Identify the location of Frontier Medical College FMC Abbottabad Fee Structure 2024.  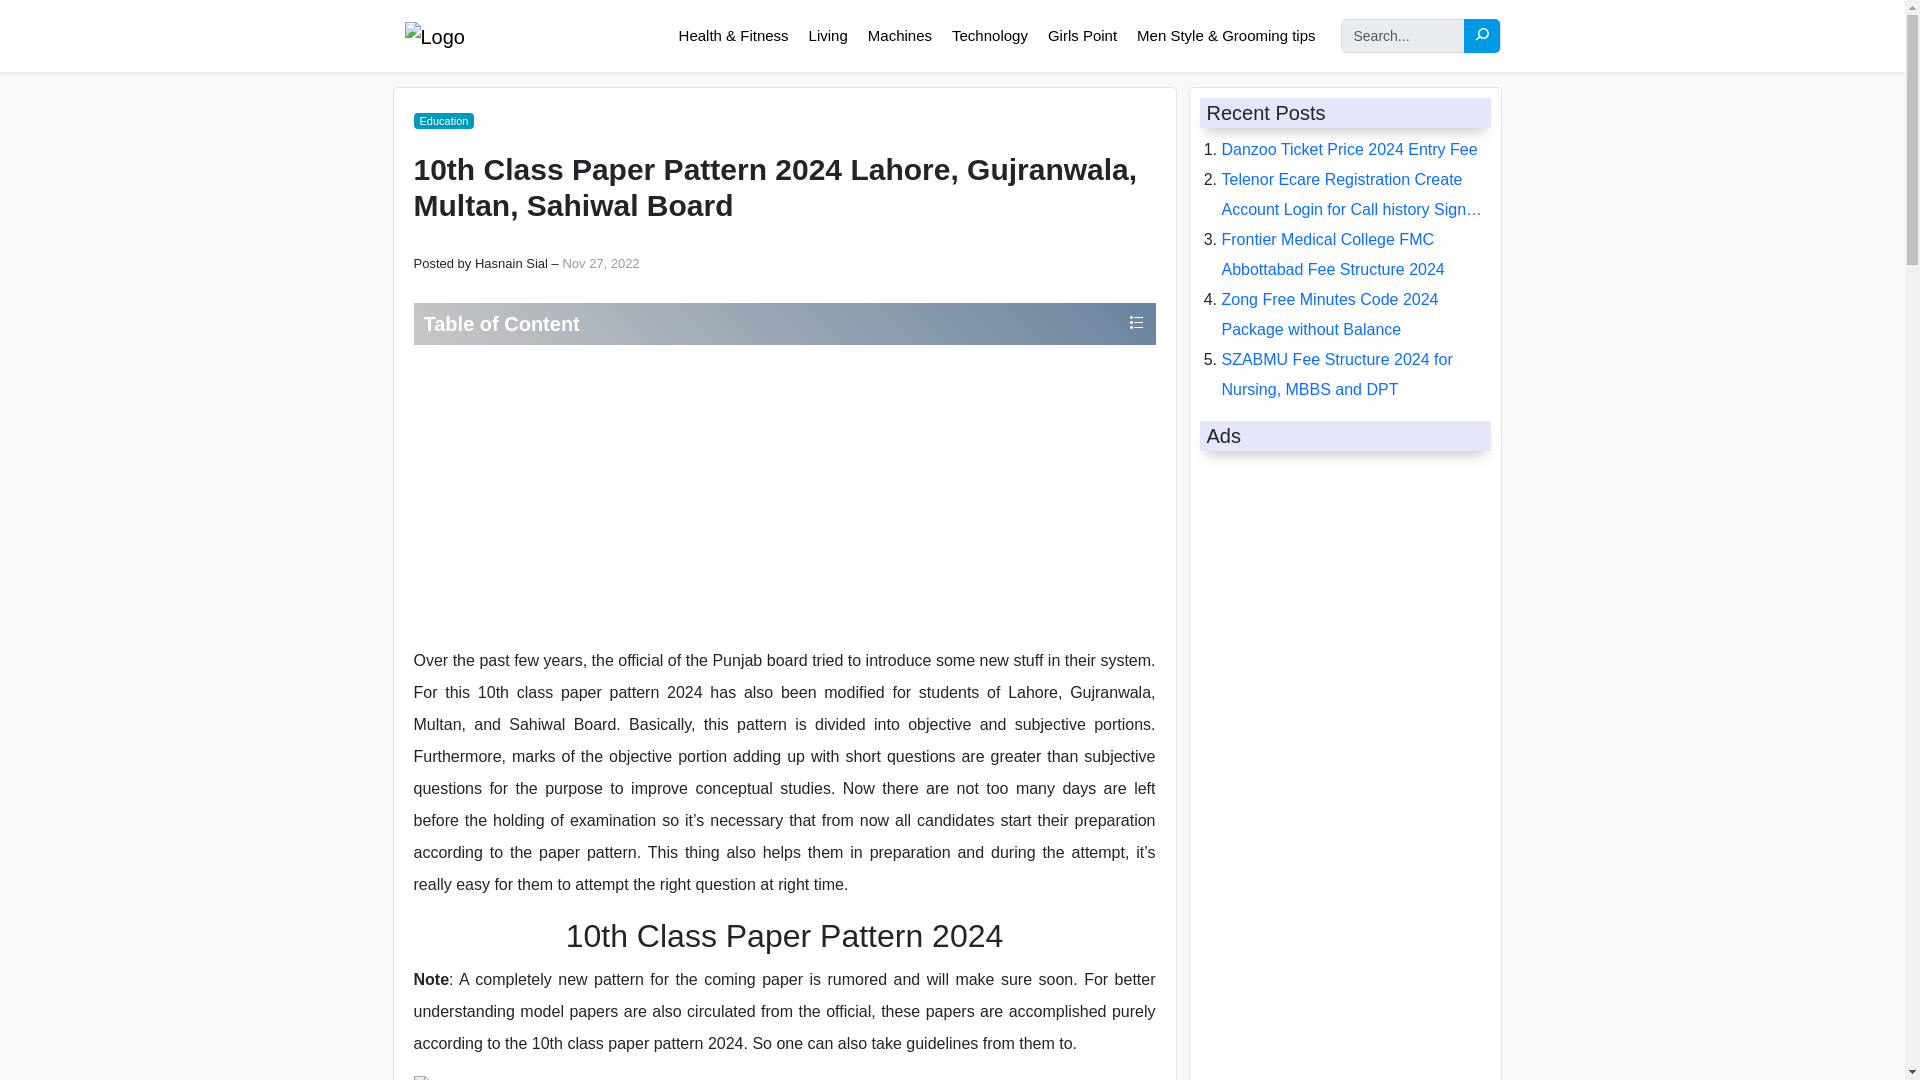
(1333, 254).